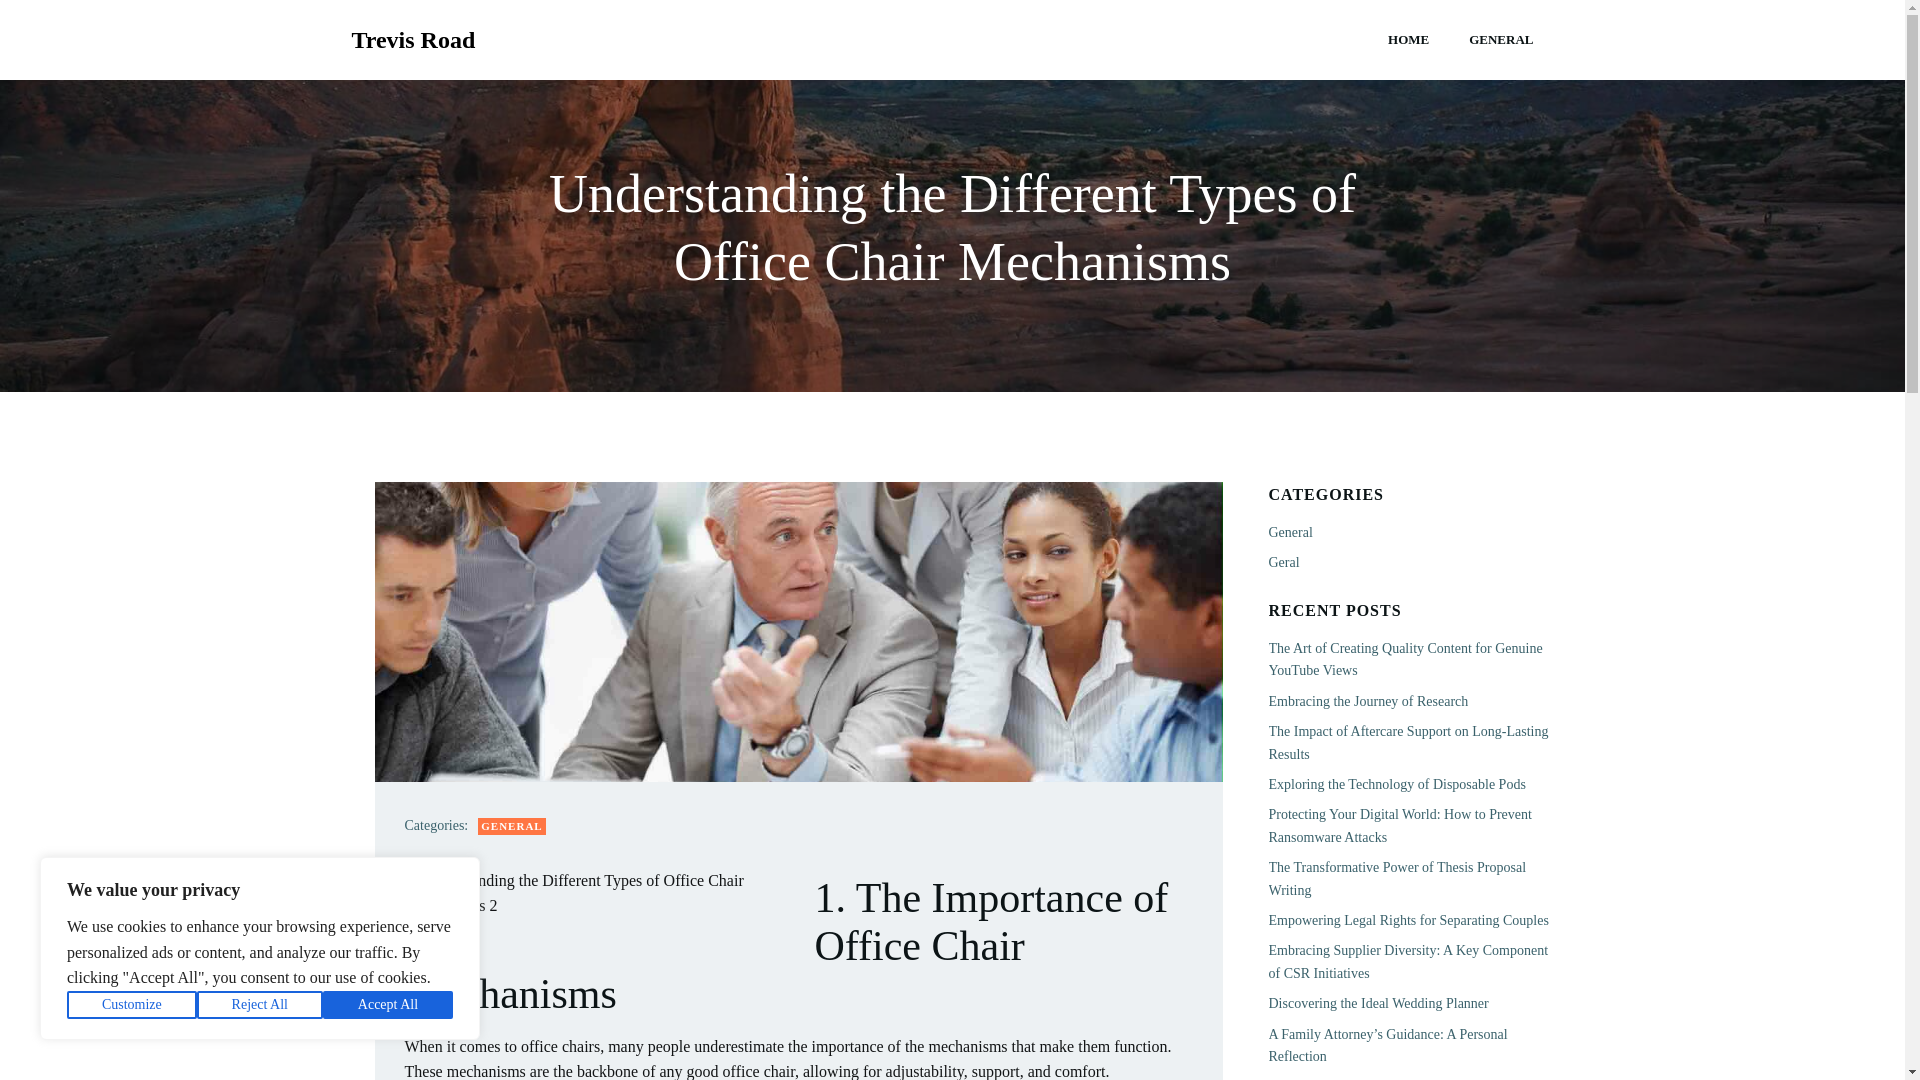 This screenshot has height=1080, width=1920. What do you see at coordinates (1500, 40) in the screenshot?
I see `GENERAL` at bounding box center [1500, 40].